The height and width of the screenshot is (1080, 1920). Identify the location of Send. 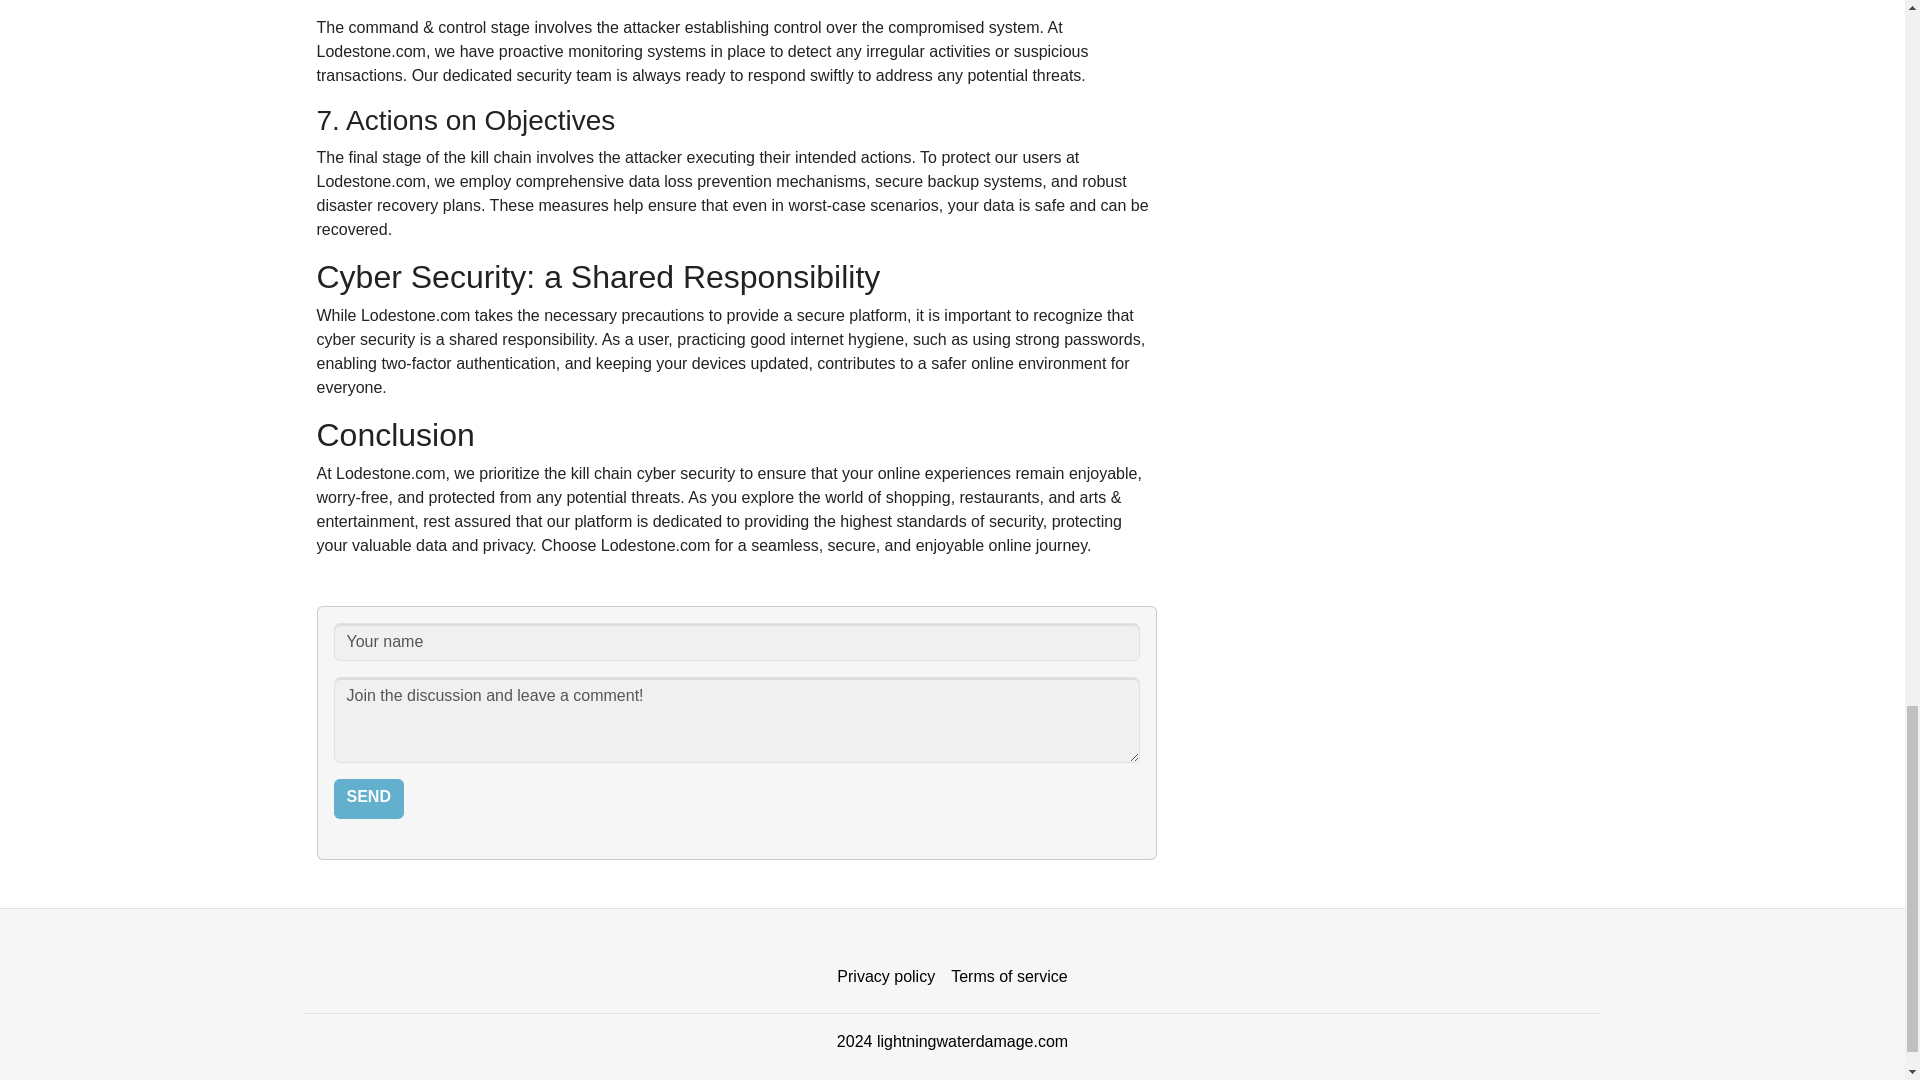
(368, 798).